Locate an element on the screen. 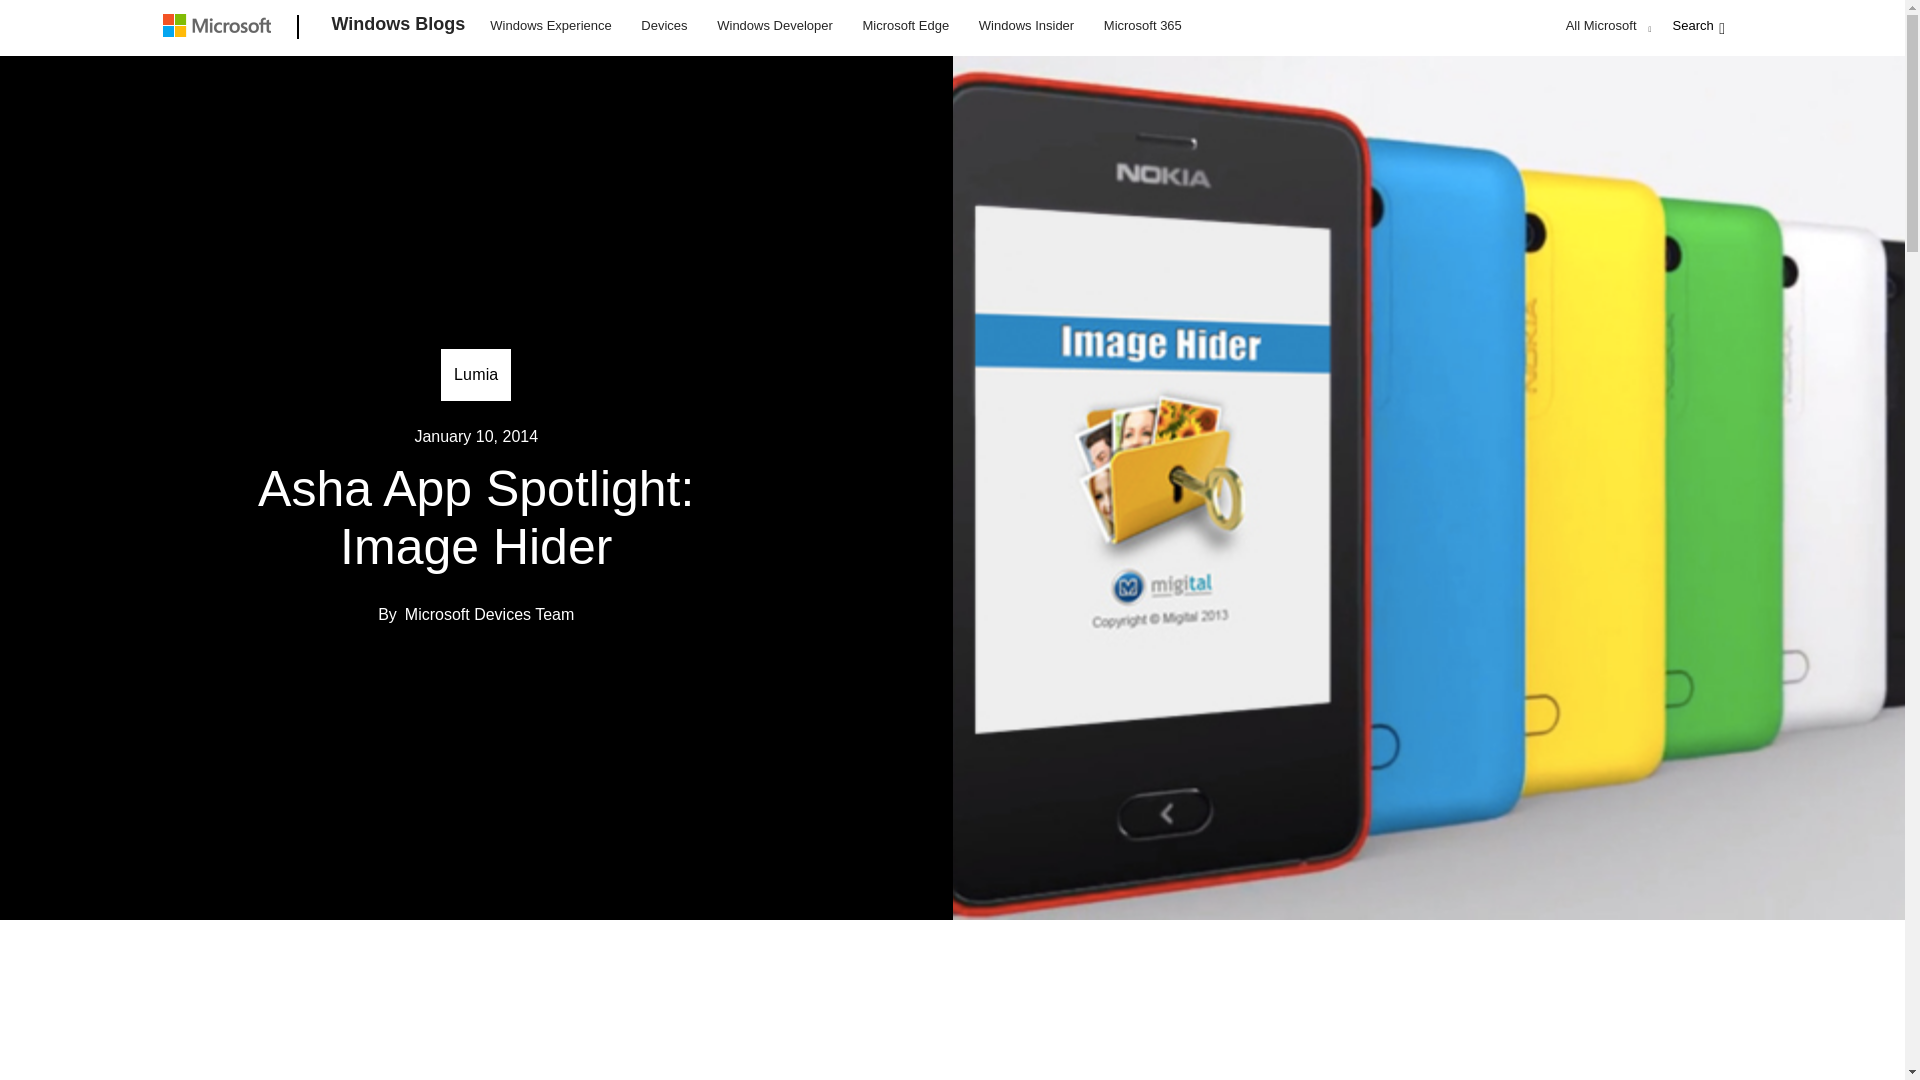 This screenshot has height=1080, width=1920. Windows Insider is located at coordinates (1026, 24).